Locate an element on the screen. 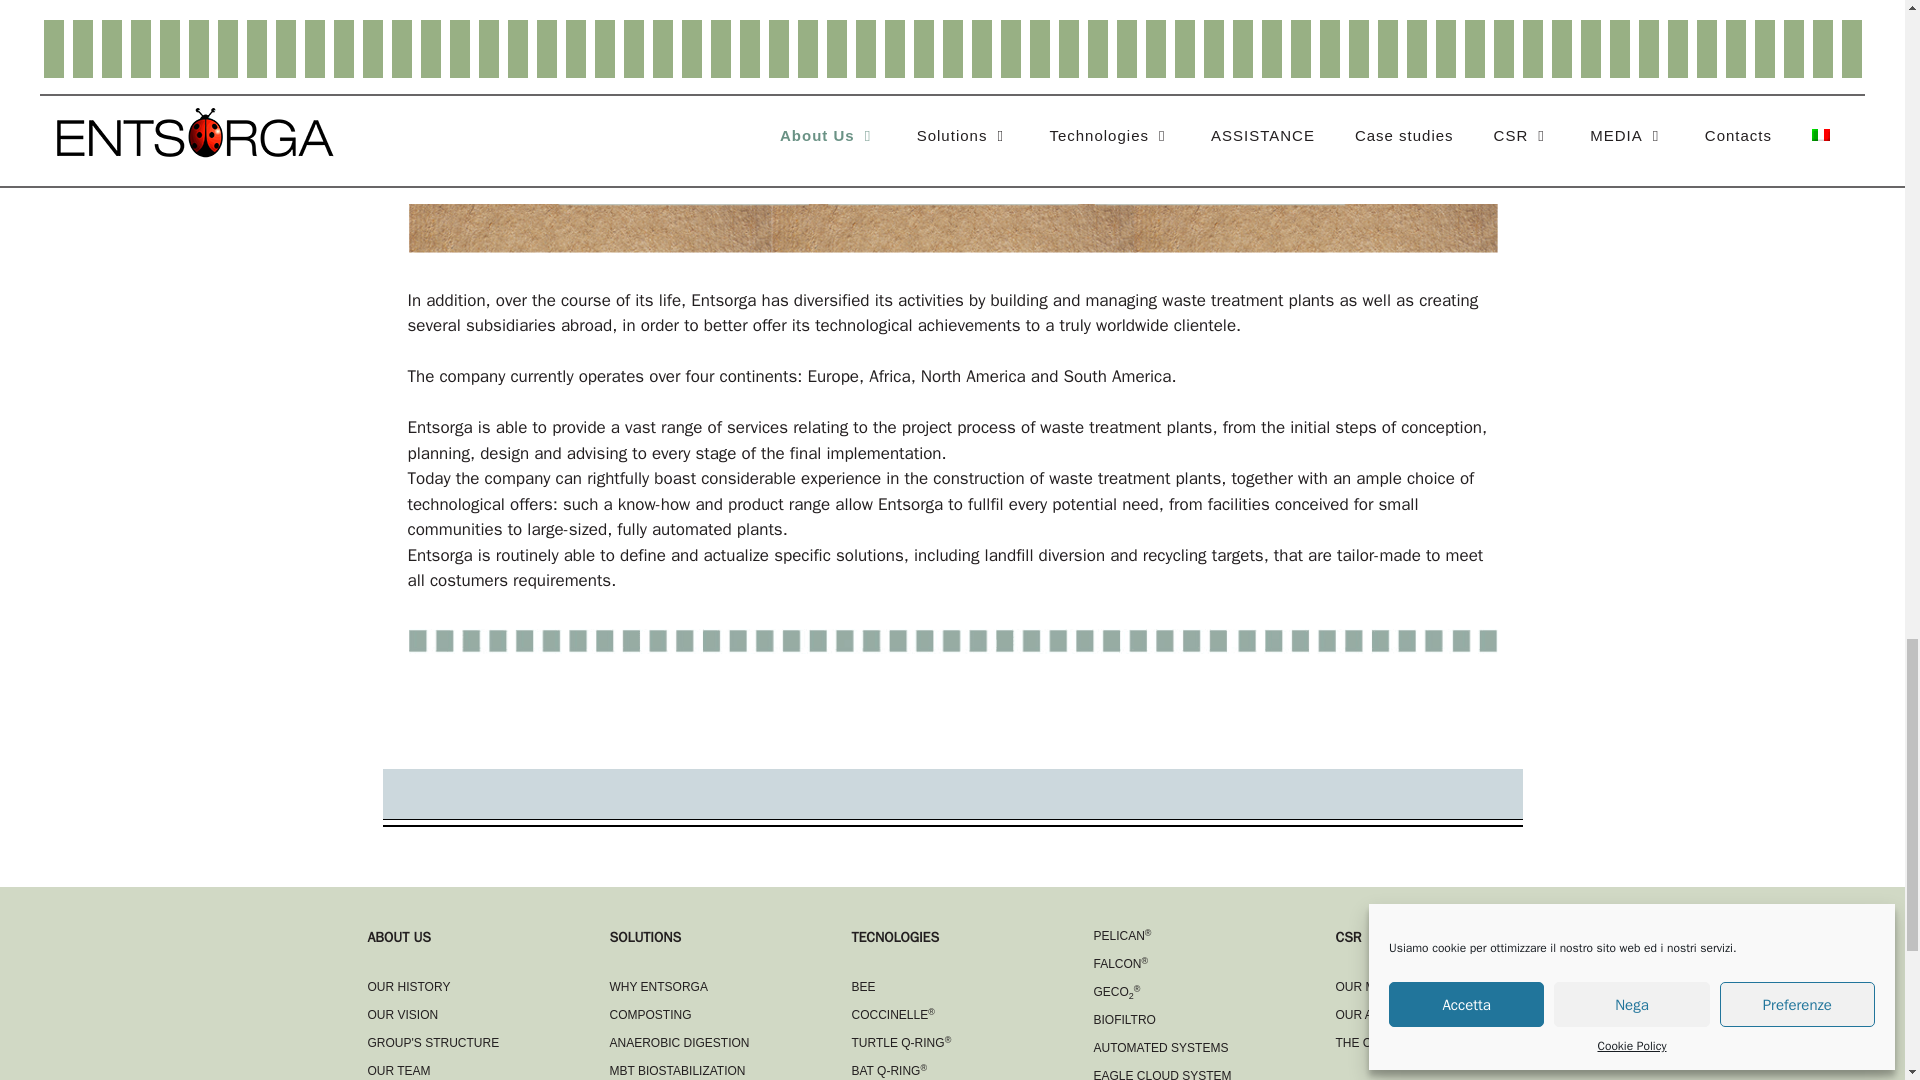  anaerobic digestion is located at coordinates (680, 1042).